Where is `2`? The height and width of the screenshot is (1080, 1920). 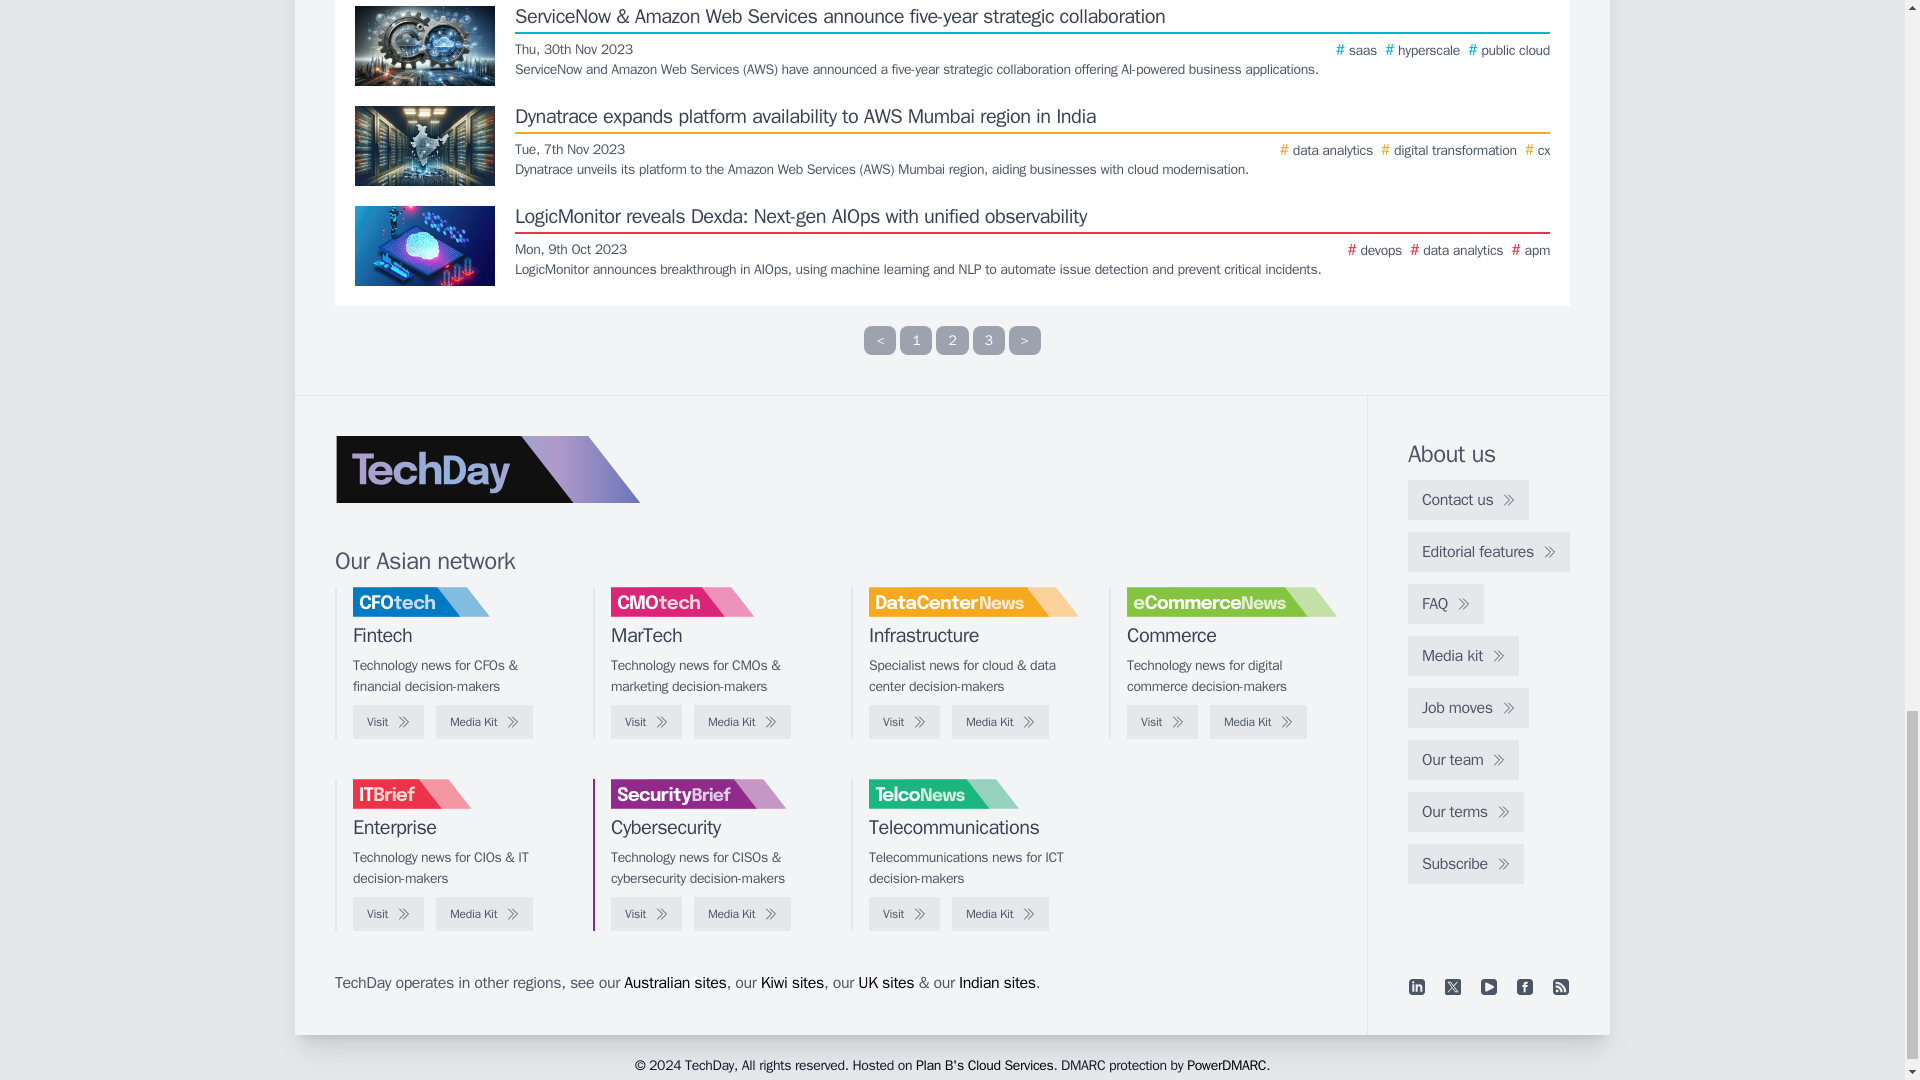
2 is located at coordinates (952, 340).